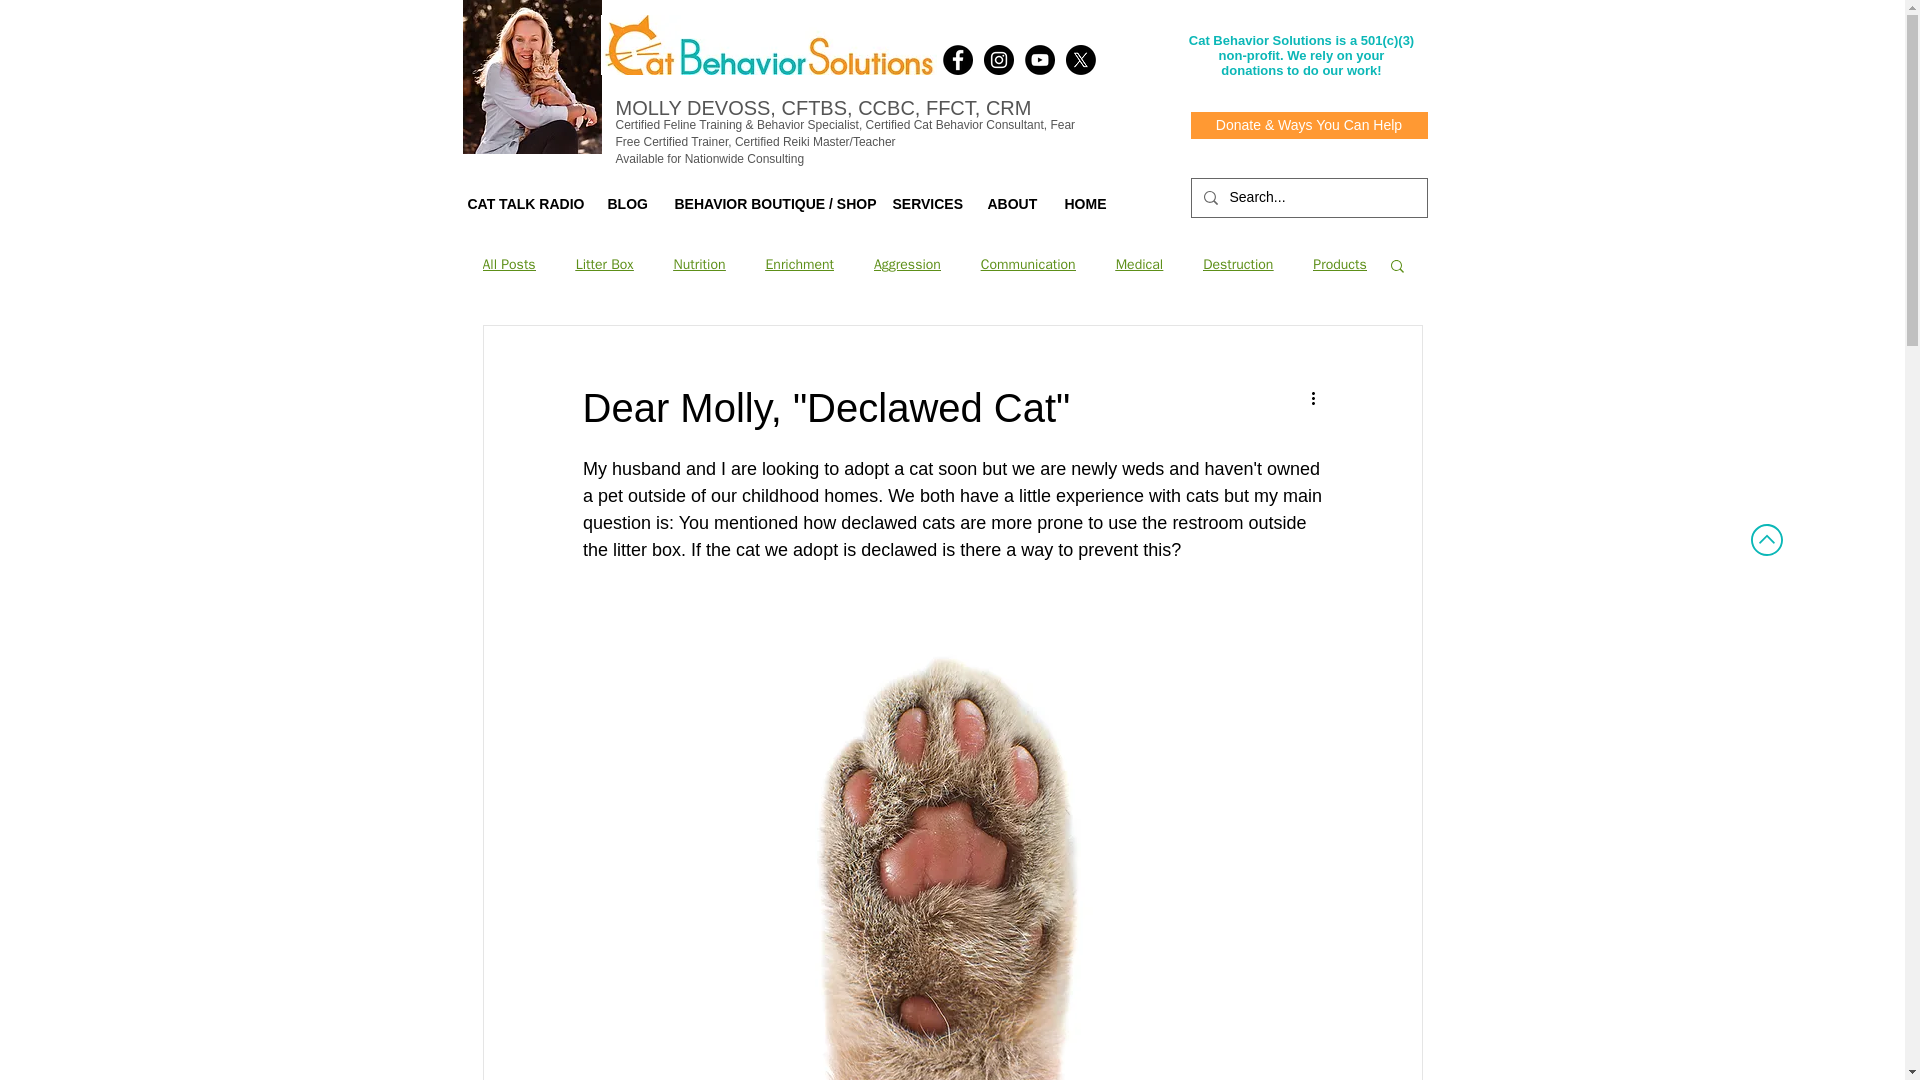  I want to click on Communication, so click(1028, 264).